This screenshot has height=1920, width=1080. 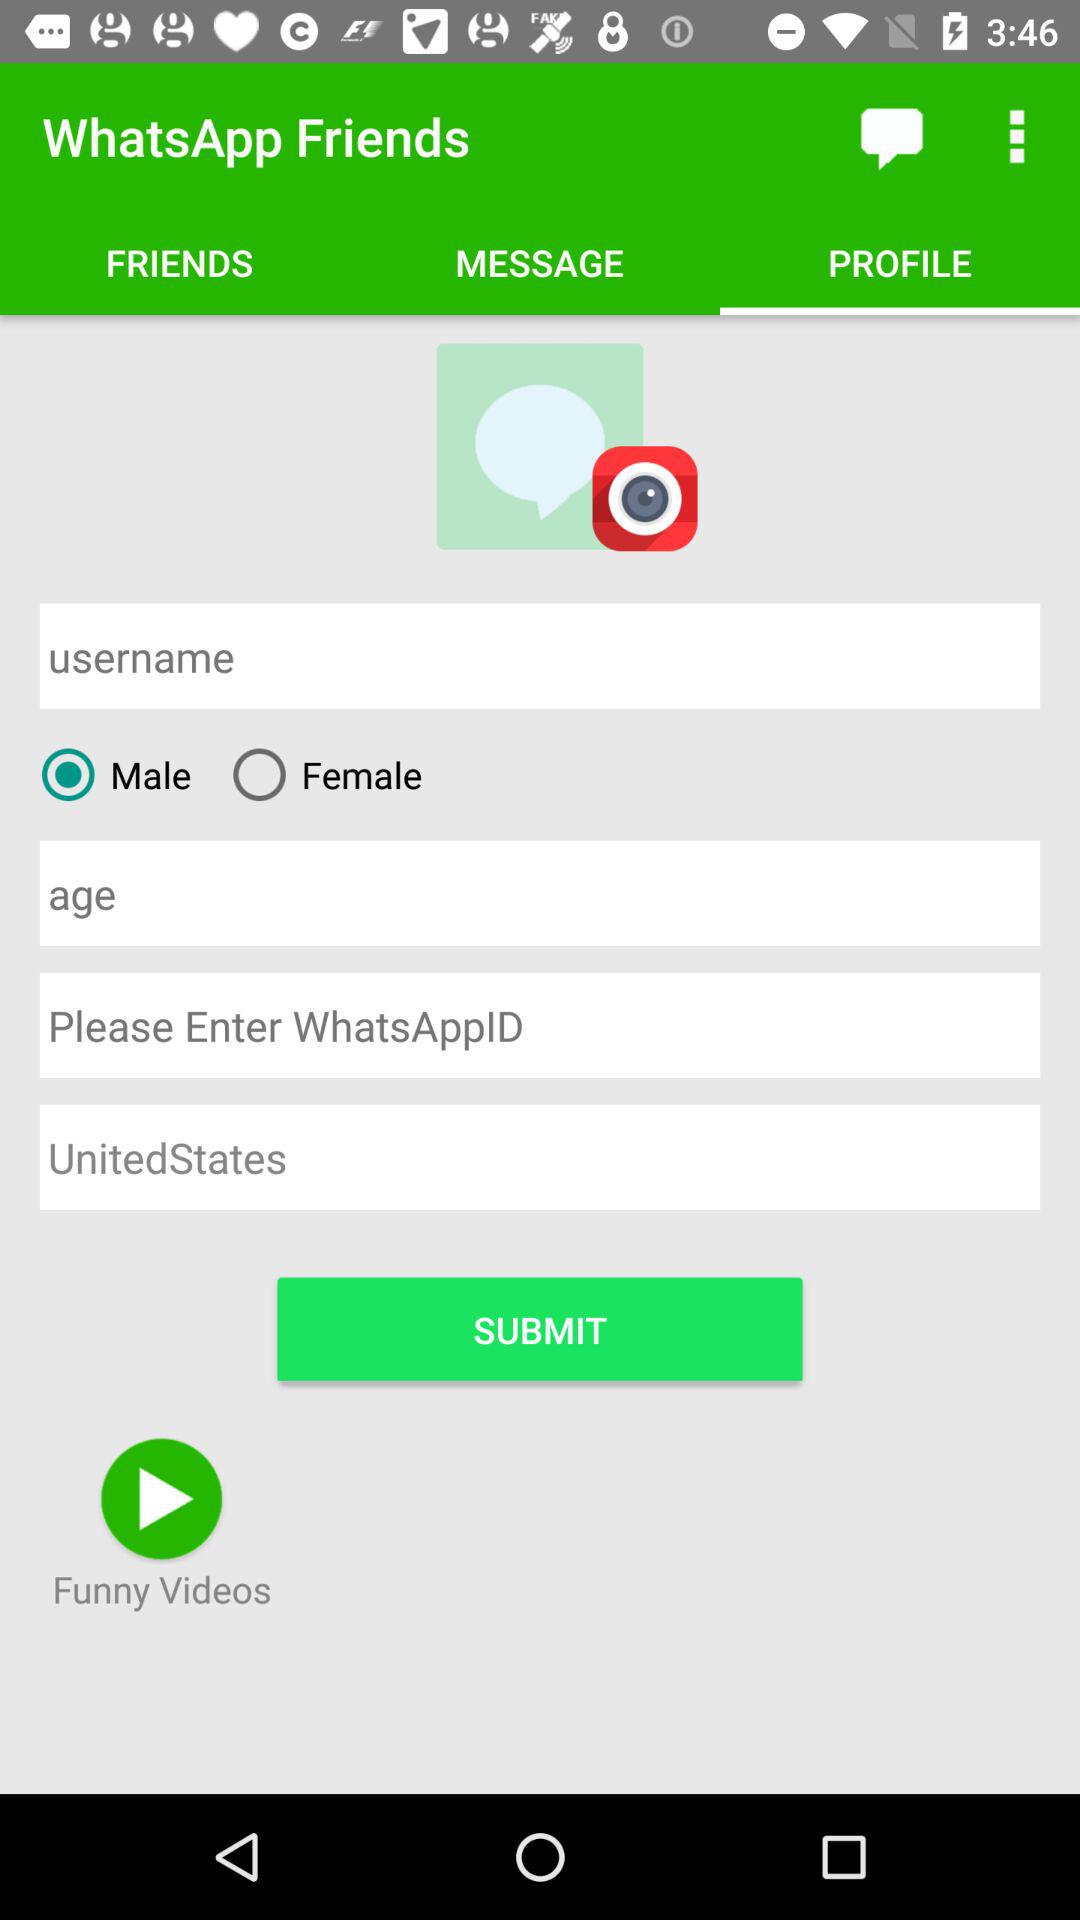 What do you see at coordinates (540, 656) in the screenshot?
I see `turn on icon above the male item` at bounding box center [540, 656].